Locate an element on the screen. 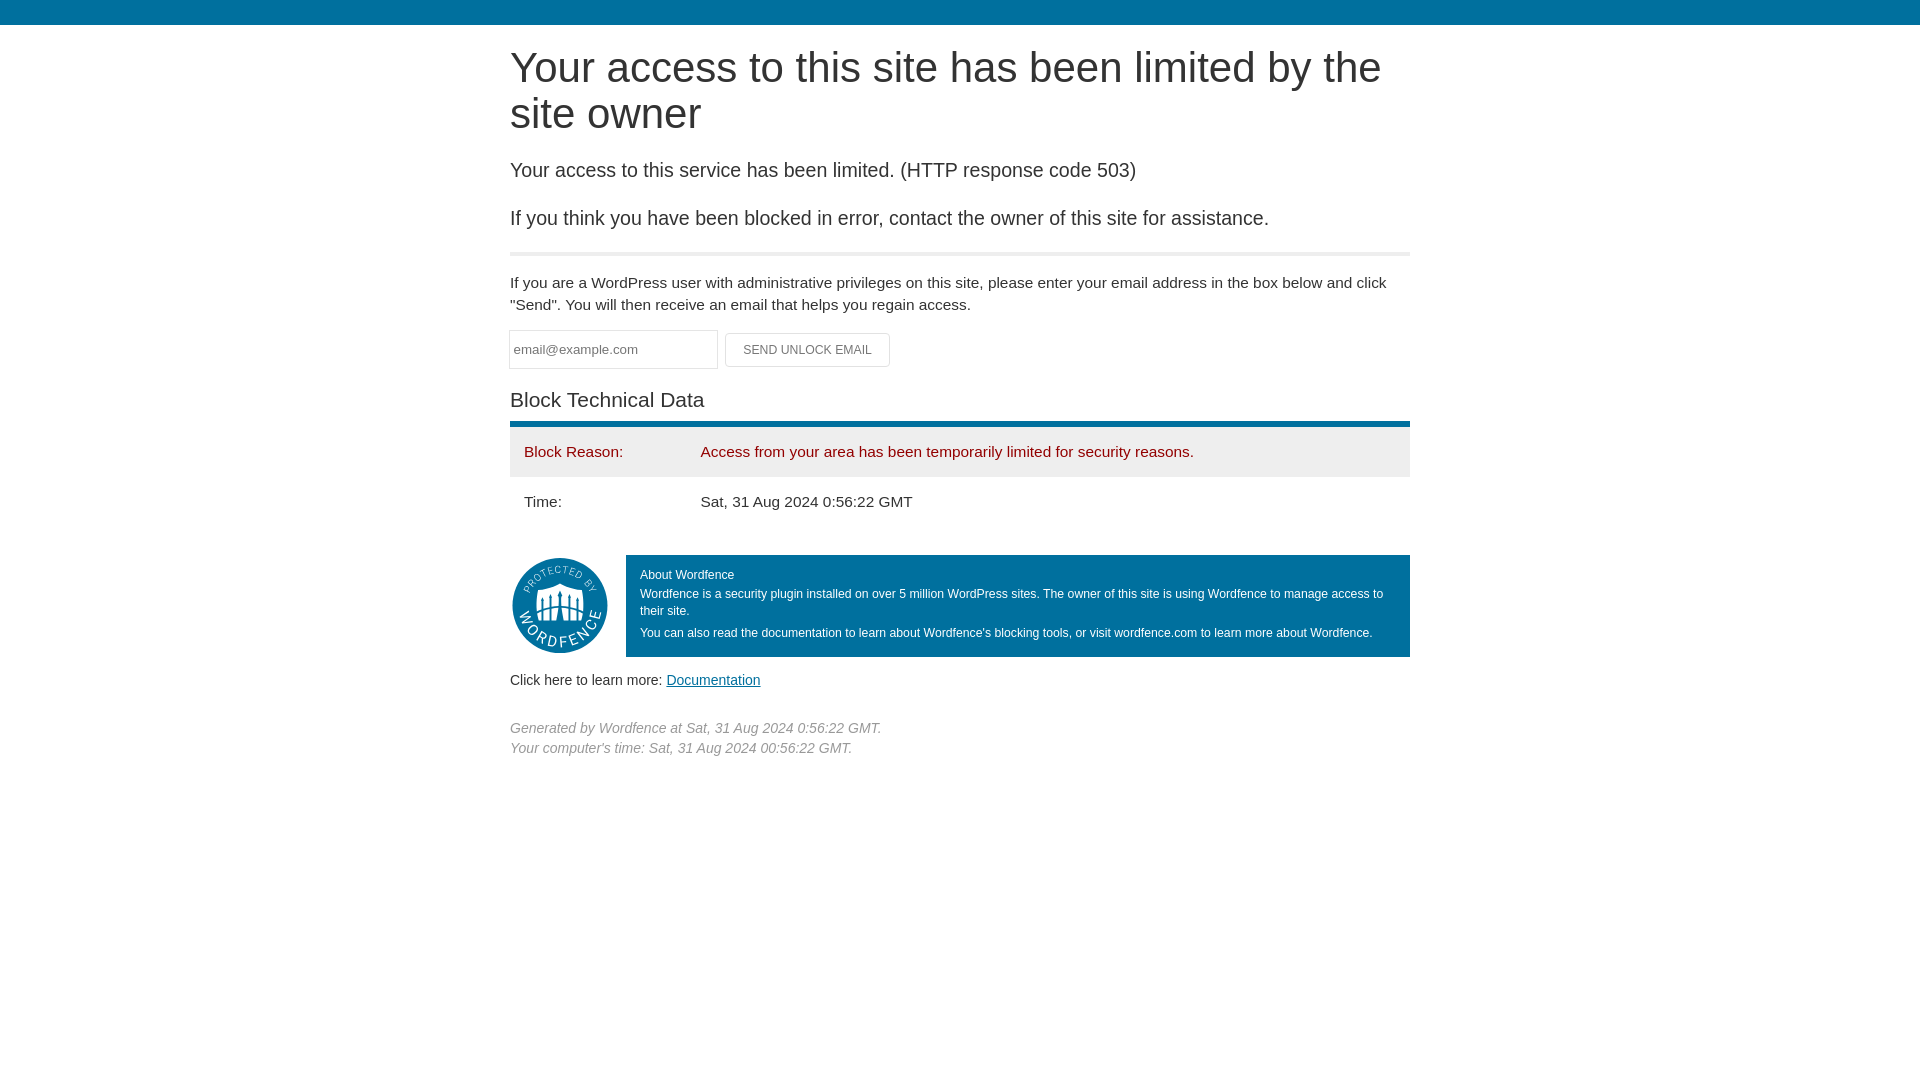  Send Unlock Email is located at coordinates (808, 350).